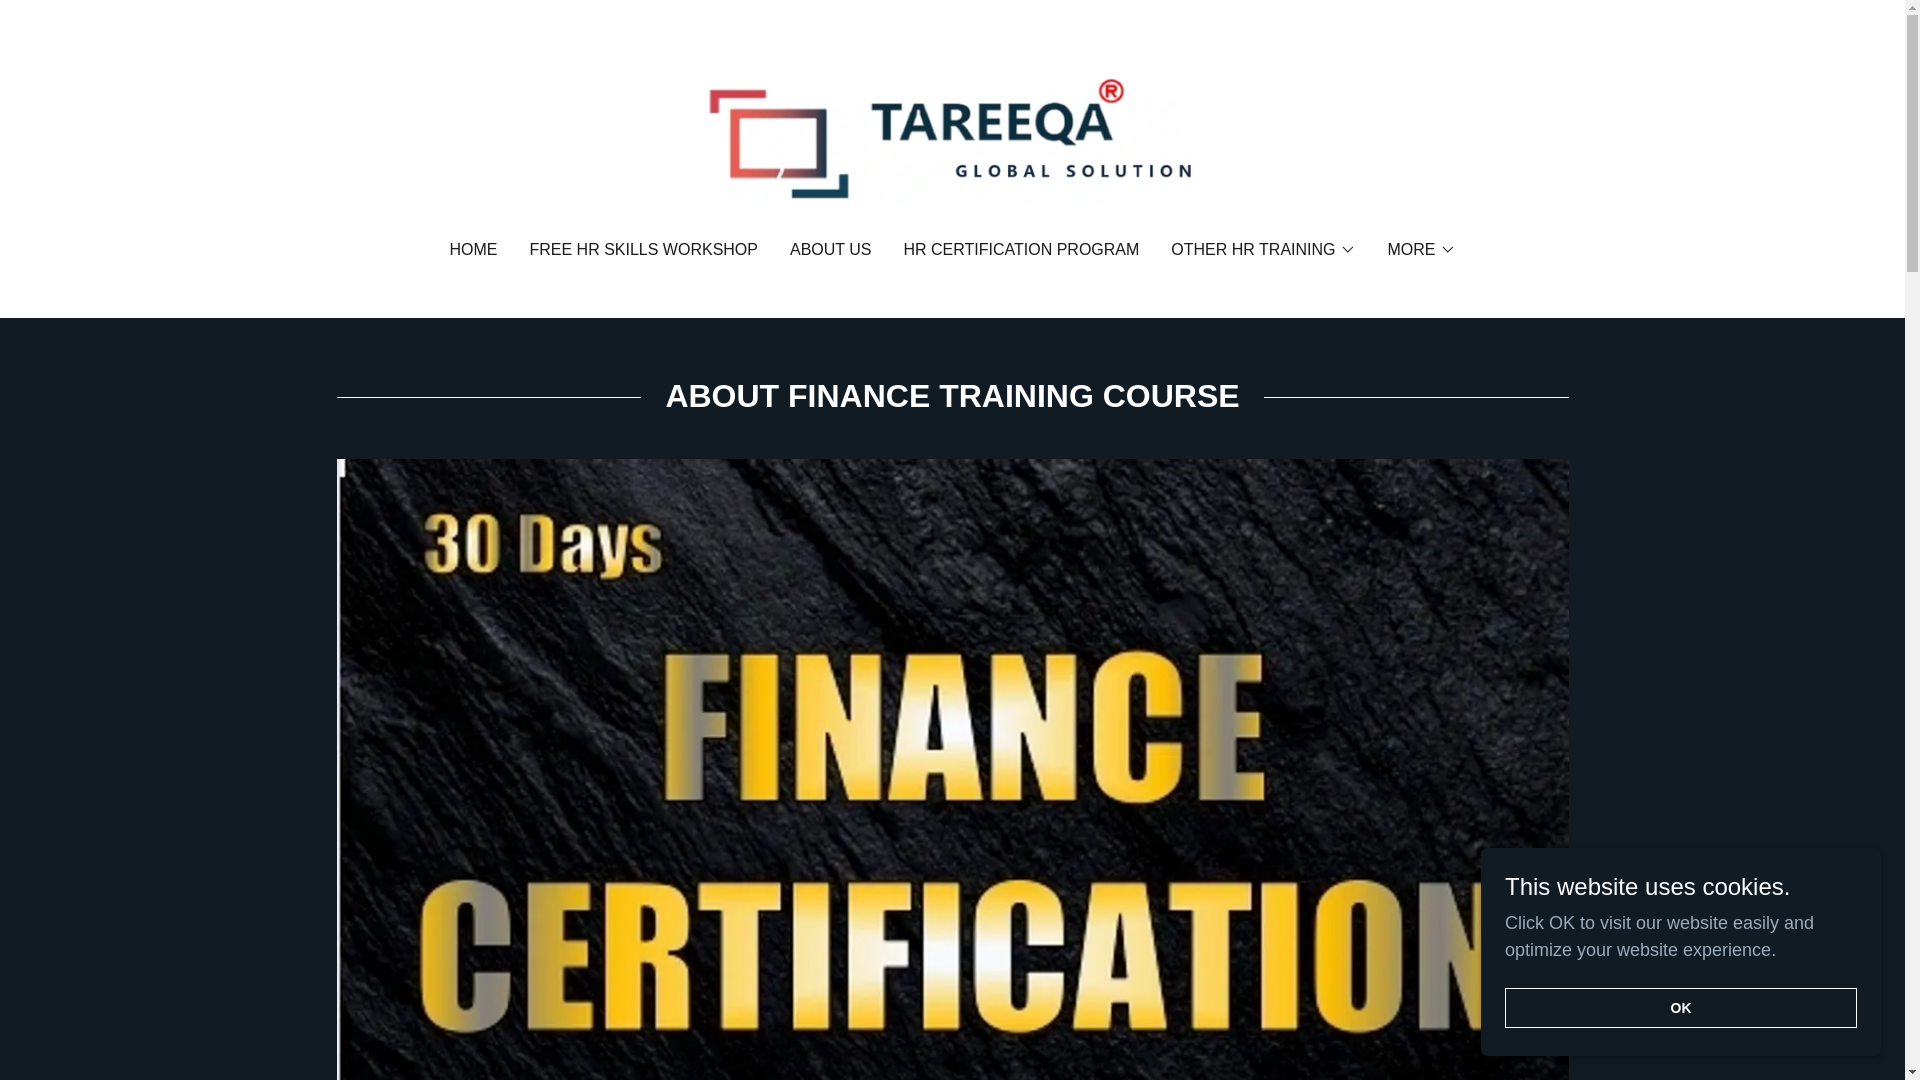 This screenshot has width=1920, height=1080. What do you see at coordinates (1020, 250) in the screenshot?
I see `HR CERTIFICATION PROGRAM` at bounding box center [1020, 250].